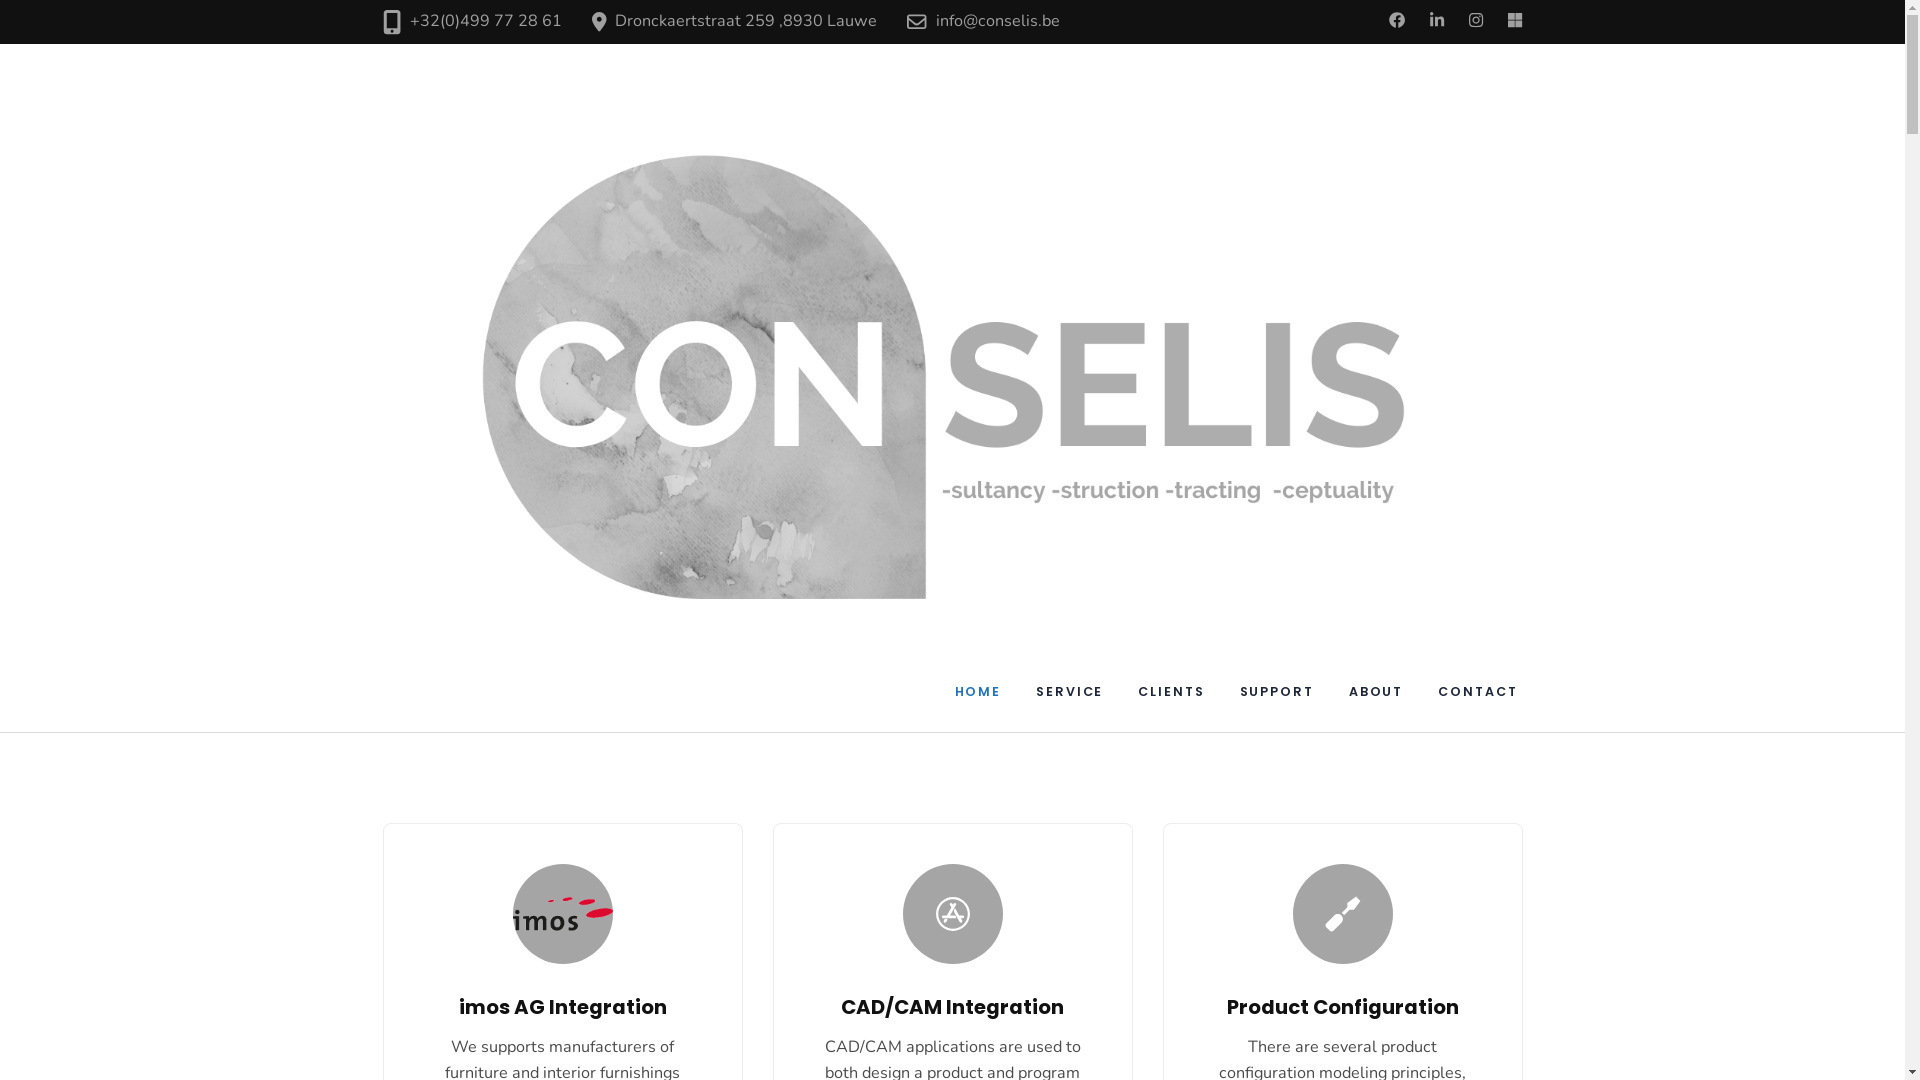 This screenshot has height=1080, width=1920. Describe the element at coordinates (1568, 88) in the screenshot. I see `Conselis` at that location.